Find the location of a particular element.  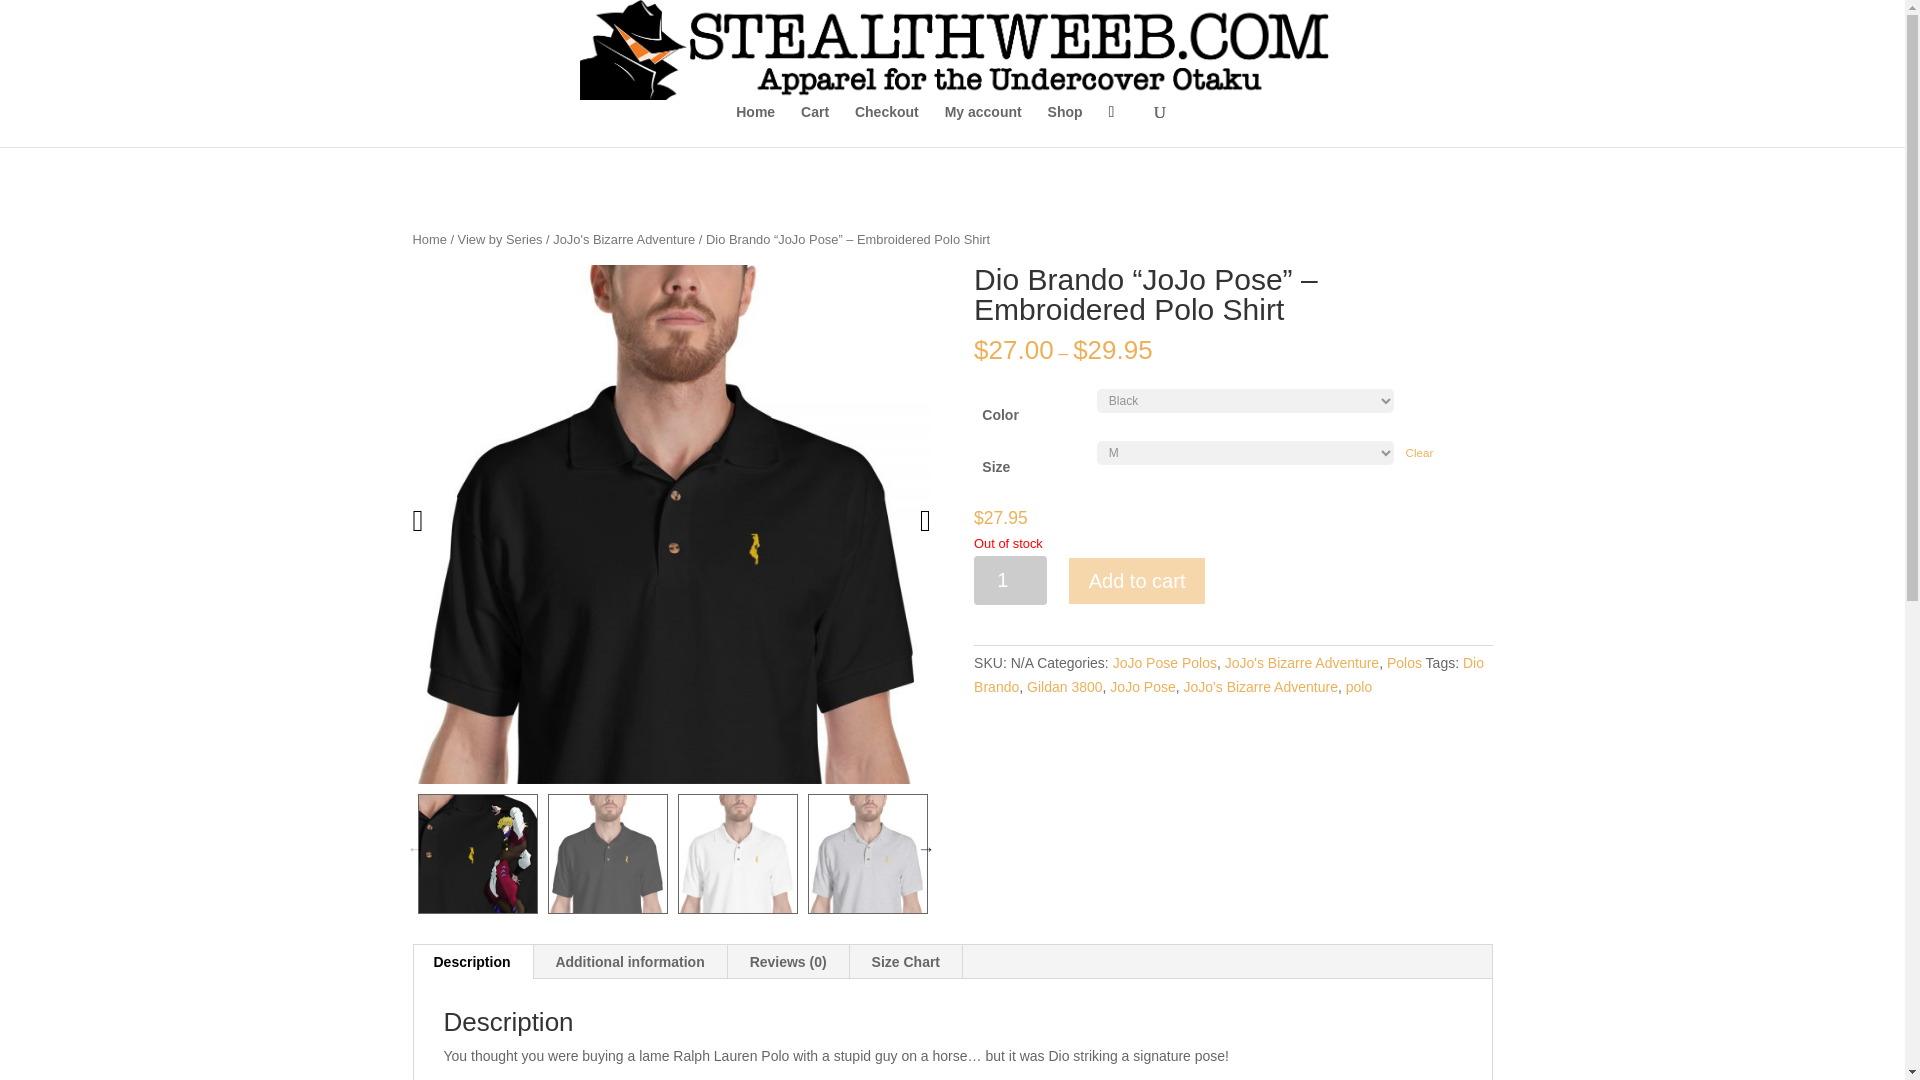

JoJo's Bizarre Adventure is located at coordinates (1301, 662).